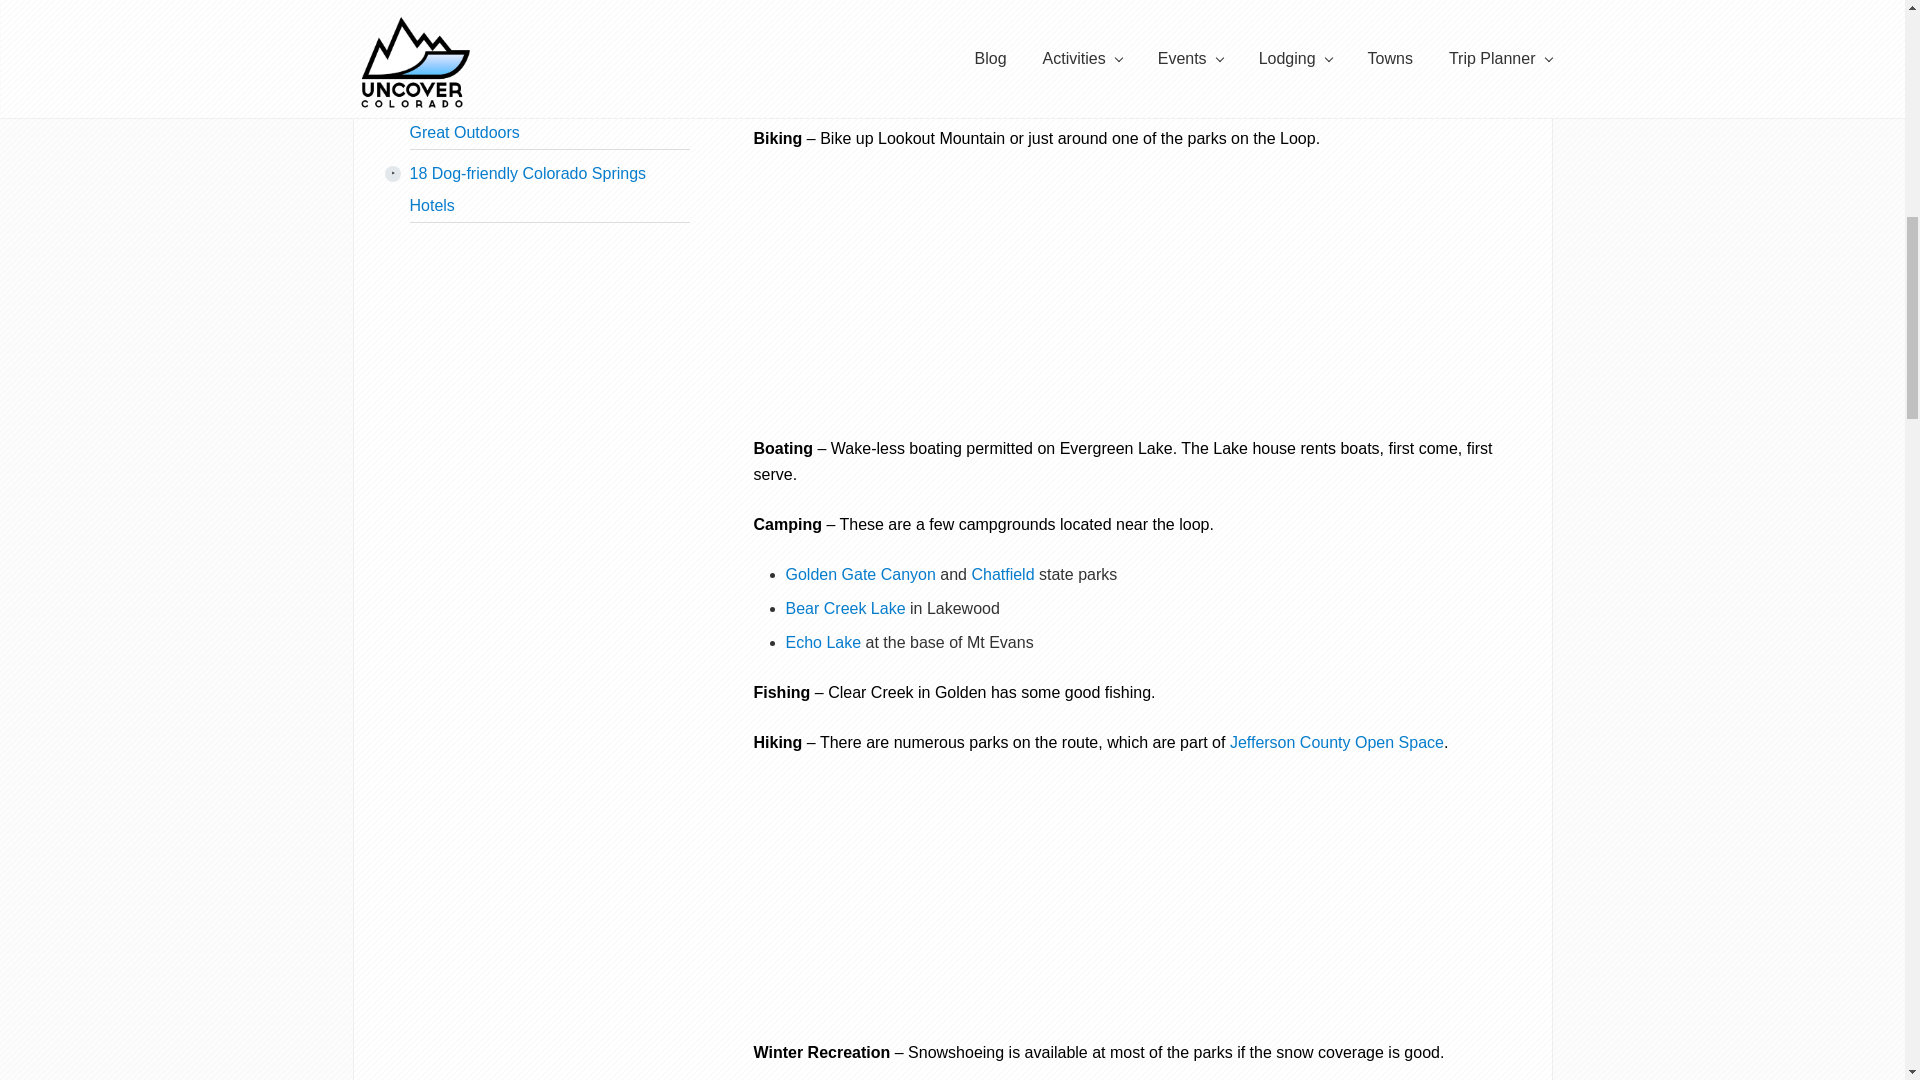 The width and height of the screenshot is (1920, 1080). I want to click on Golden Gate Canyon State Park, so click(860, 574).